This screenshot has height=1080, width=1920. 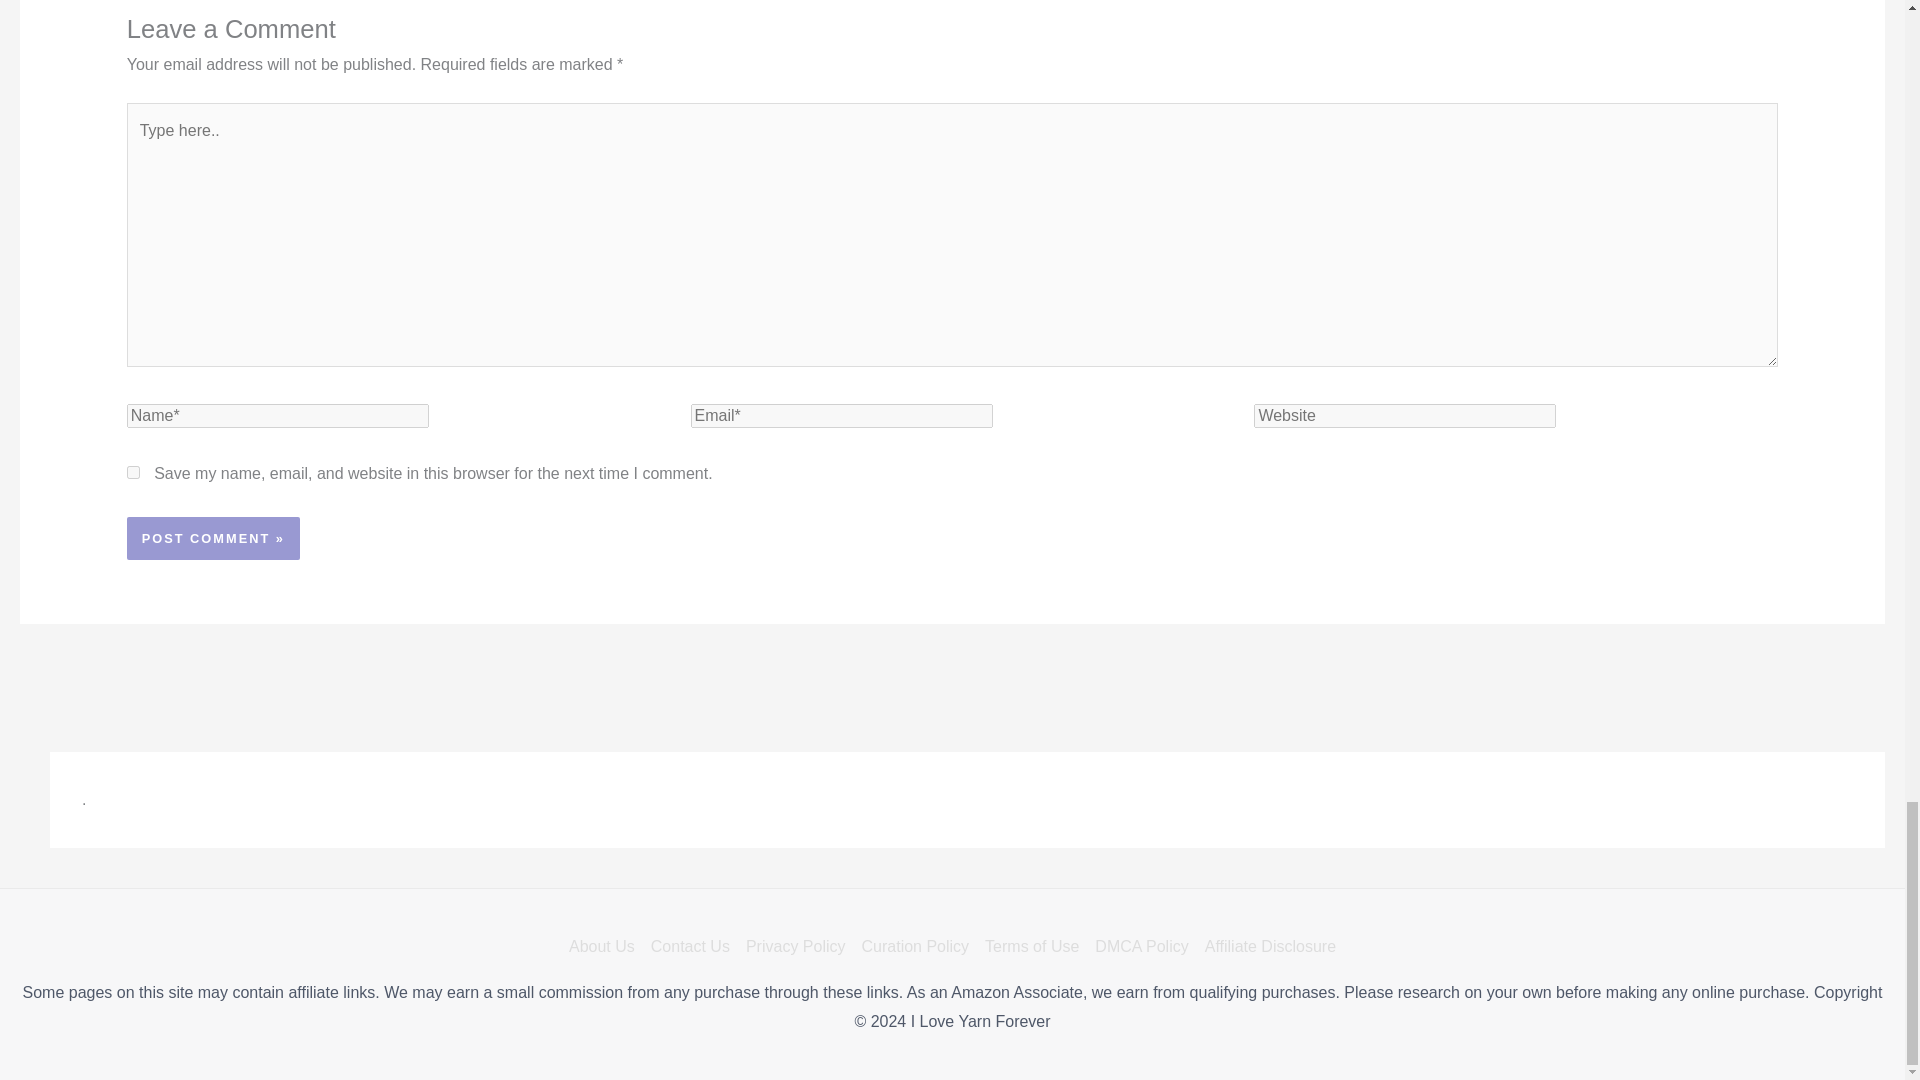 I want to click on yes, so click(x=133, y=472).